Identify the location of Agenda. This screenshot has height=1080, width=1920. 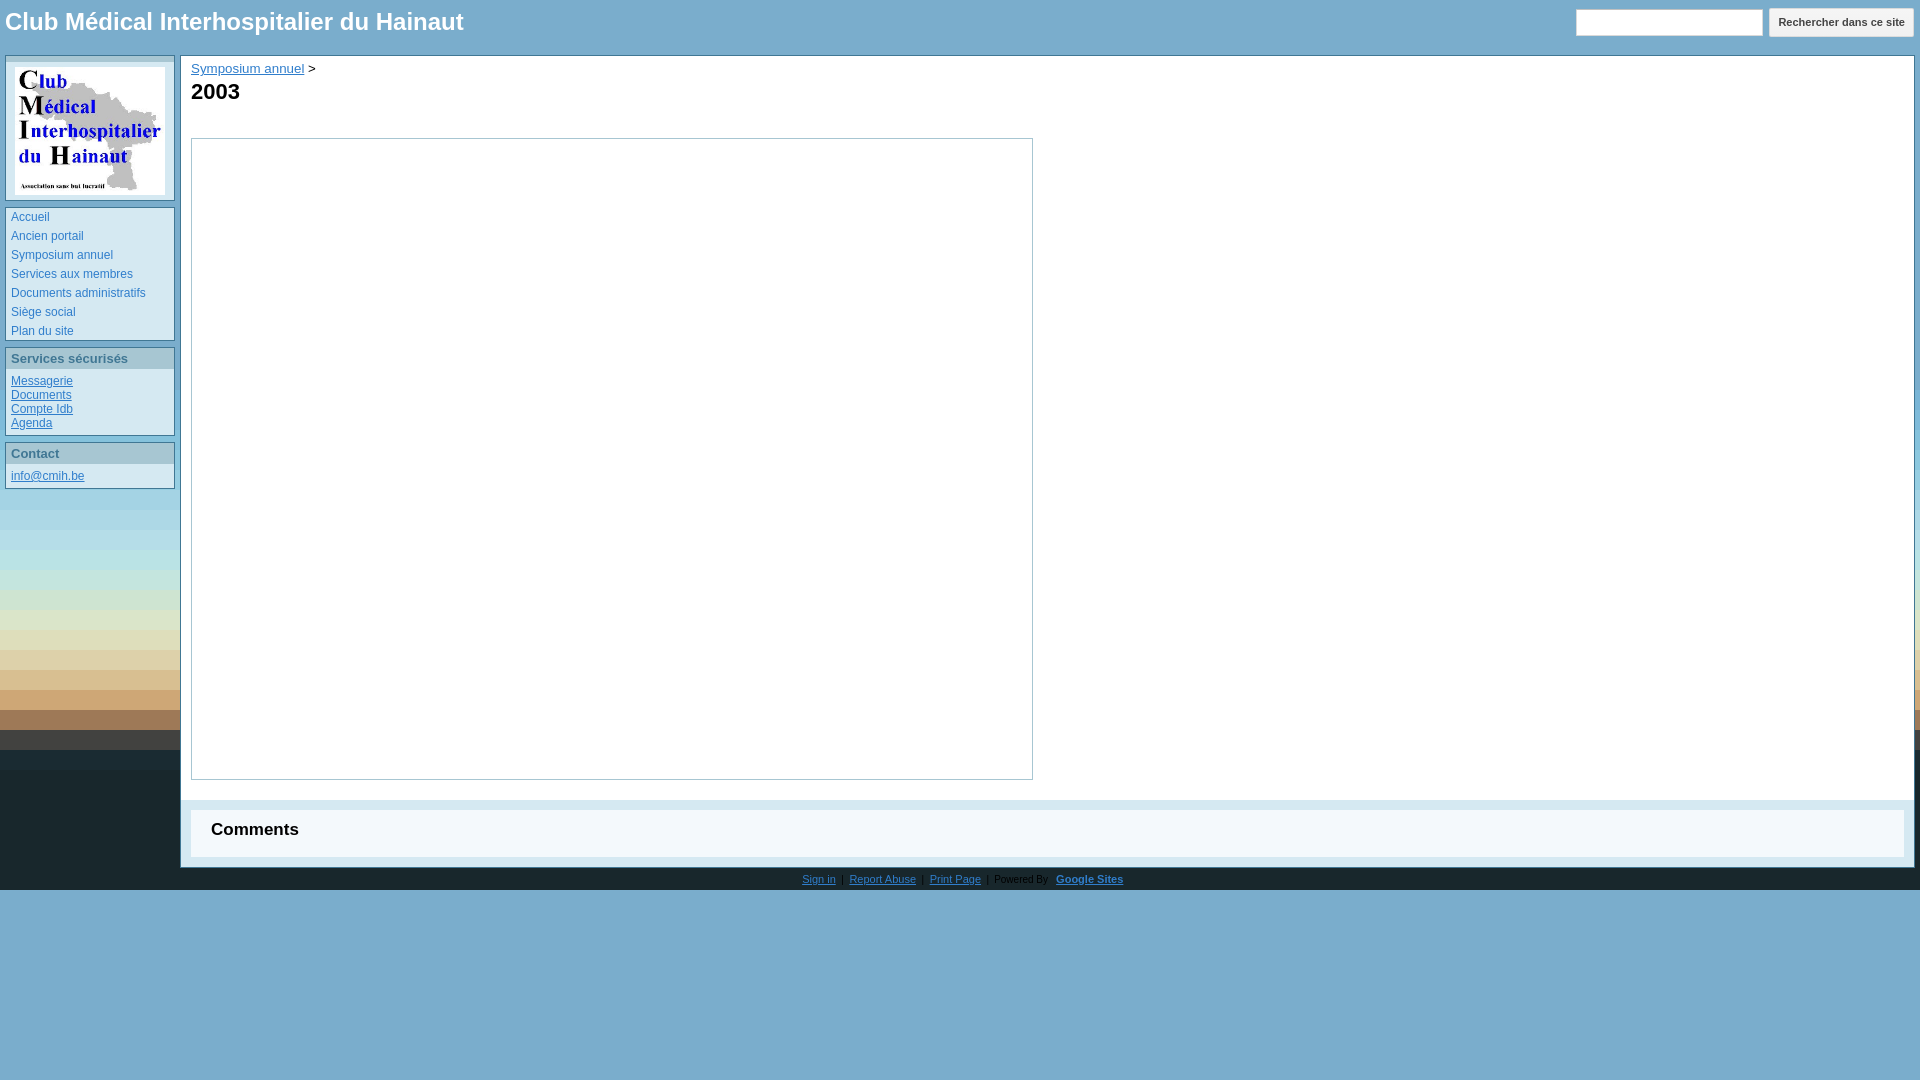
(32, 423).